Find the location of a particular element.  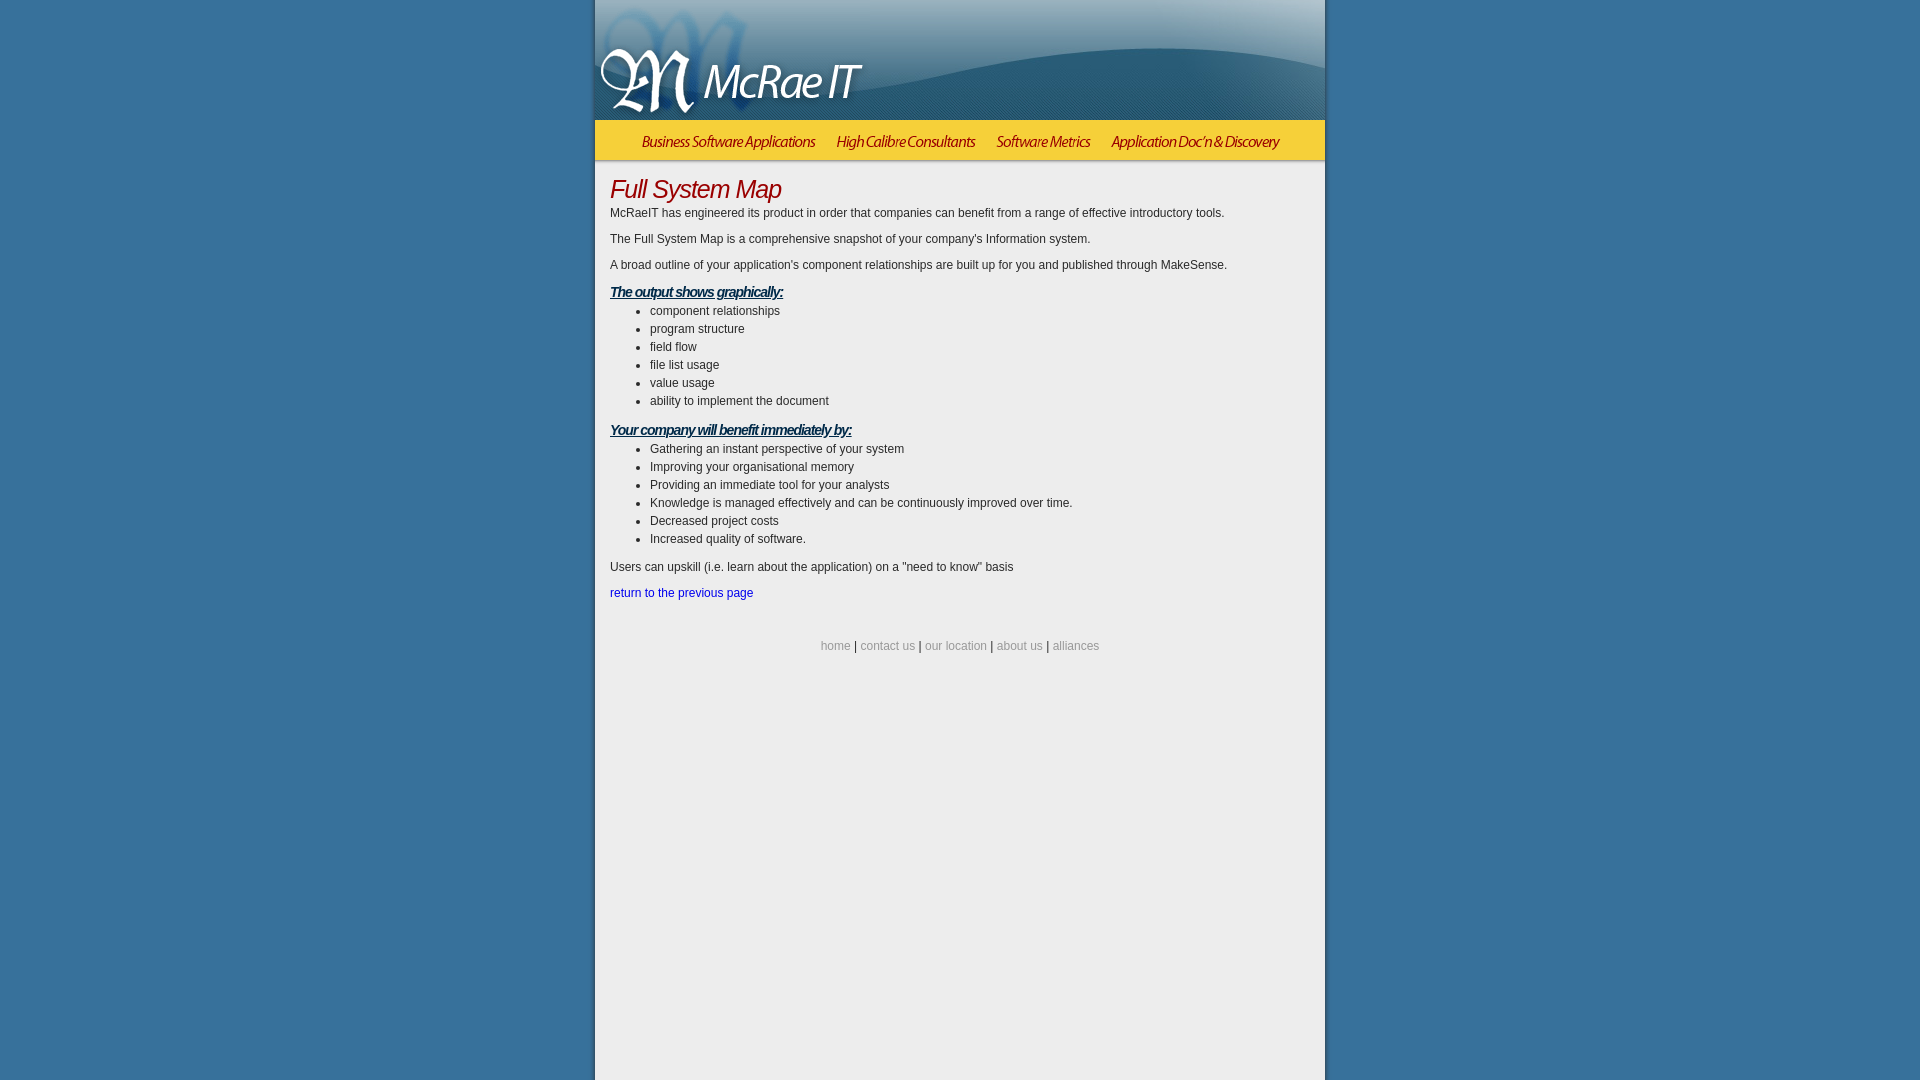

Software Metrics is located at coordinates (1044, 148).